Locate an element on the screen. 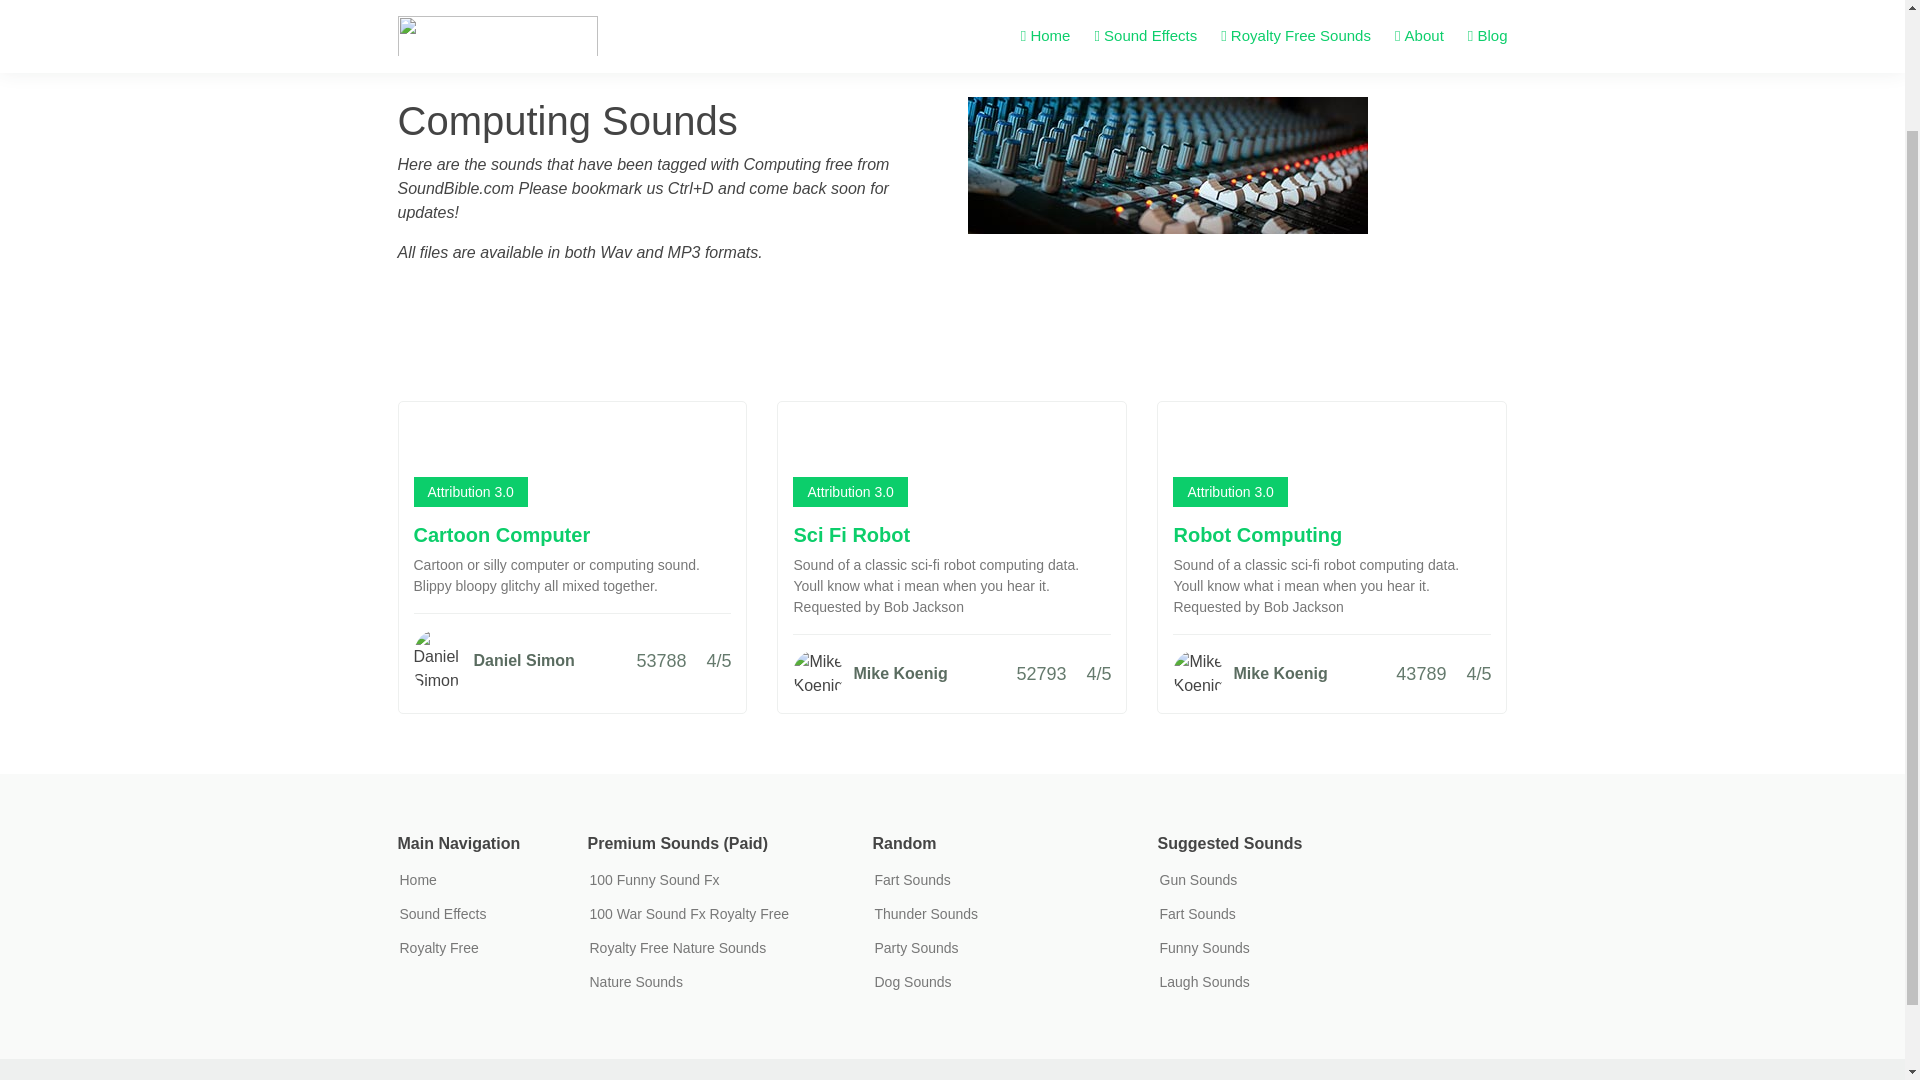 This screenshot has width=1920, height=1080. Laugh Sounds is located at coordinates (1204, 982).